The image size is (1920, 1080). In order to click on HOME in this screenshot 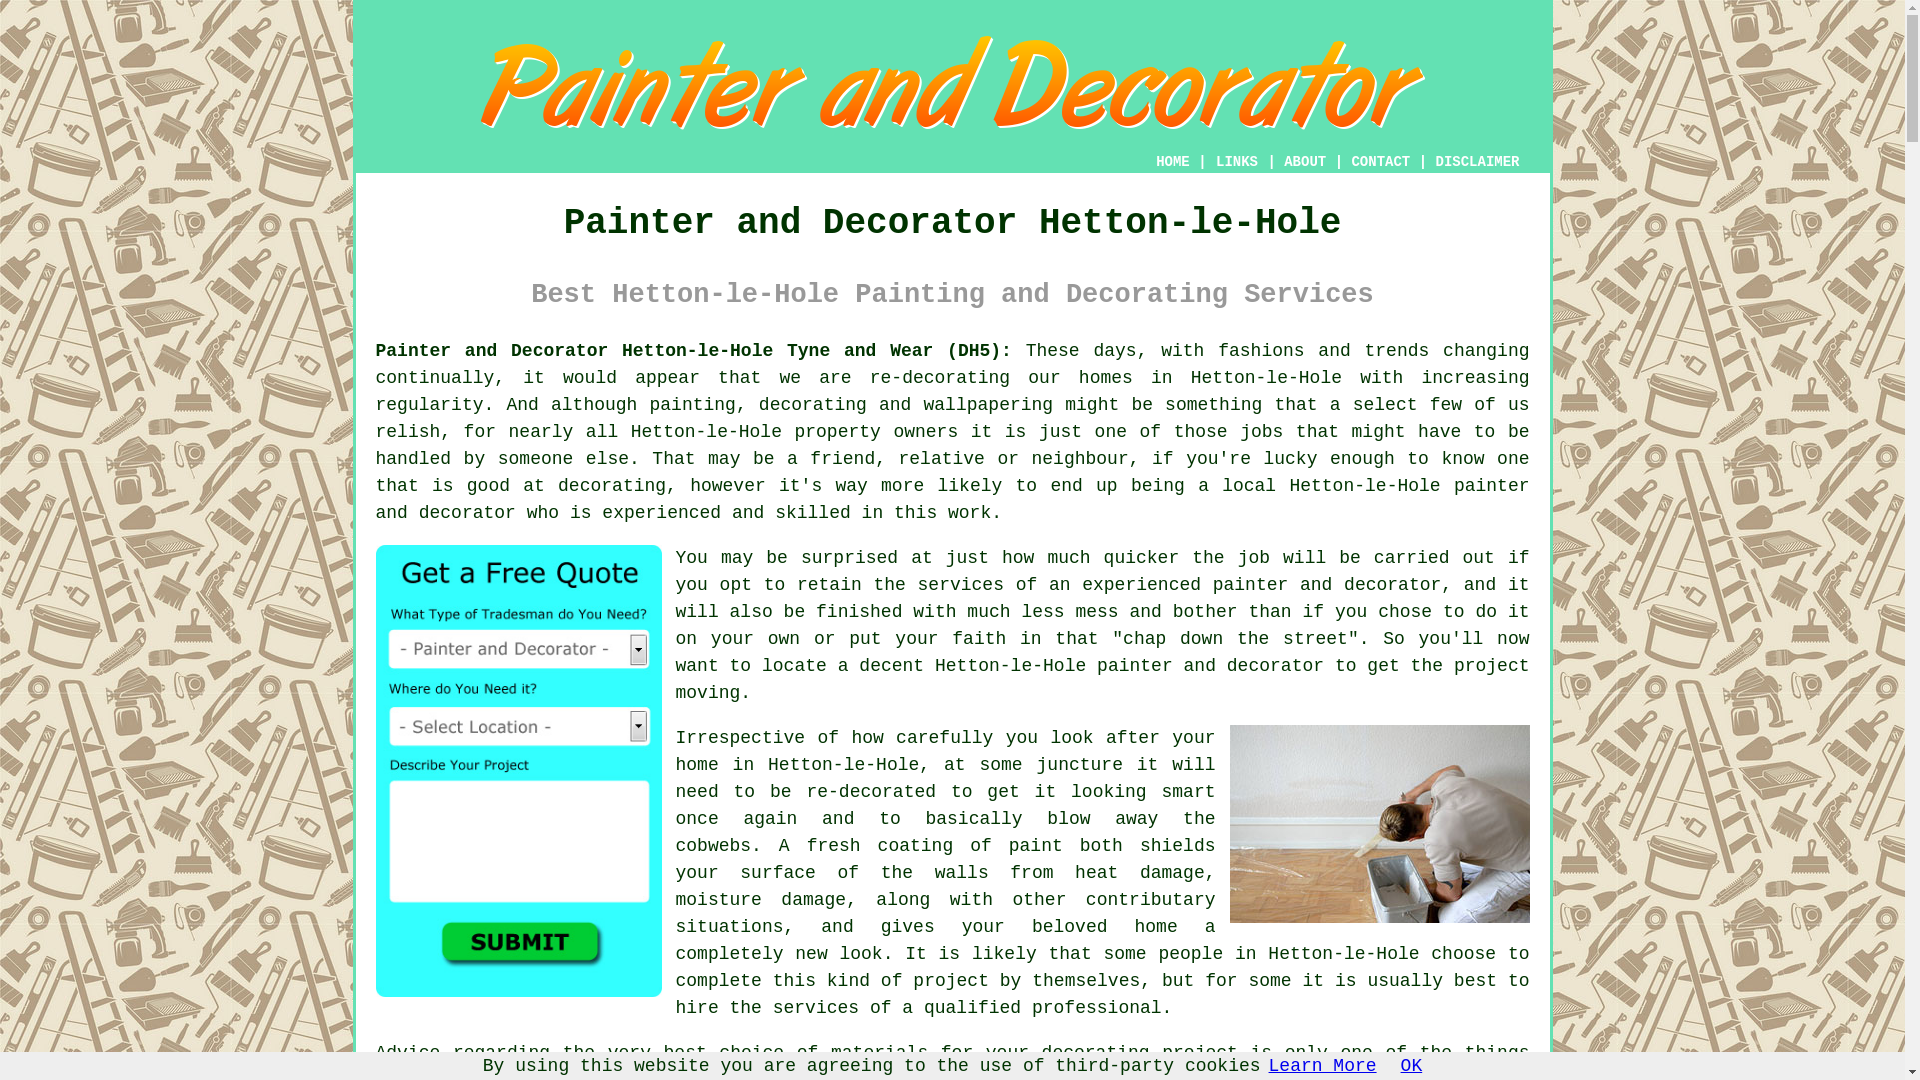, I will do `click(1172, 162)`.